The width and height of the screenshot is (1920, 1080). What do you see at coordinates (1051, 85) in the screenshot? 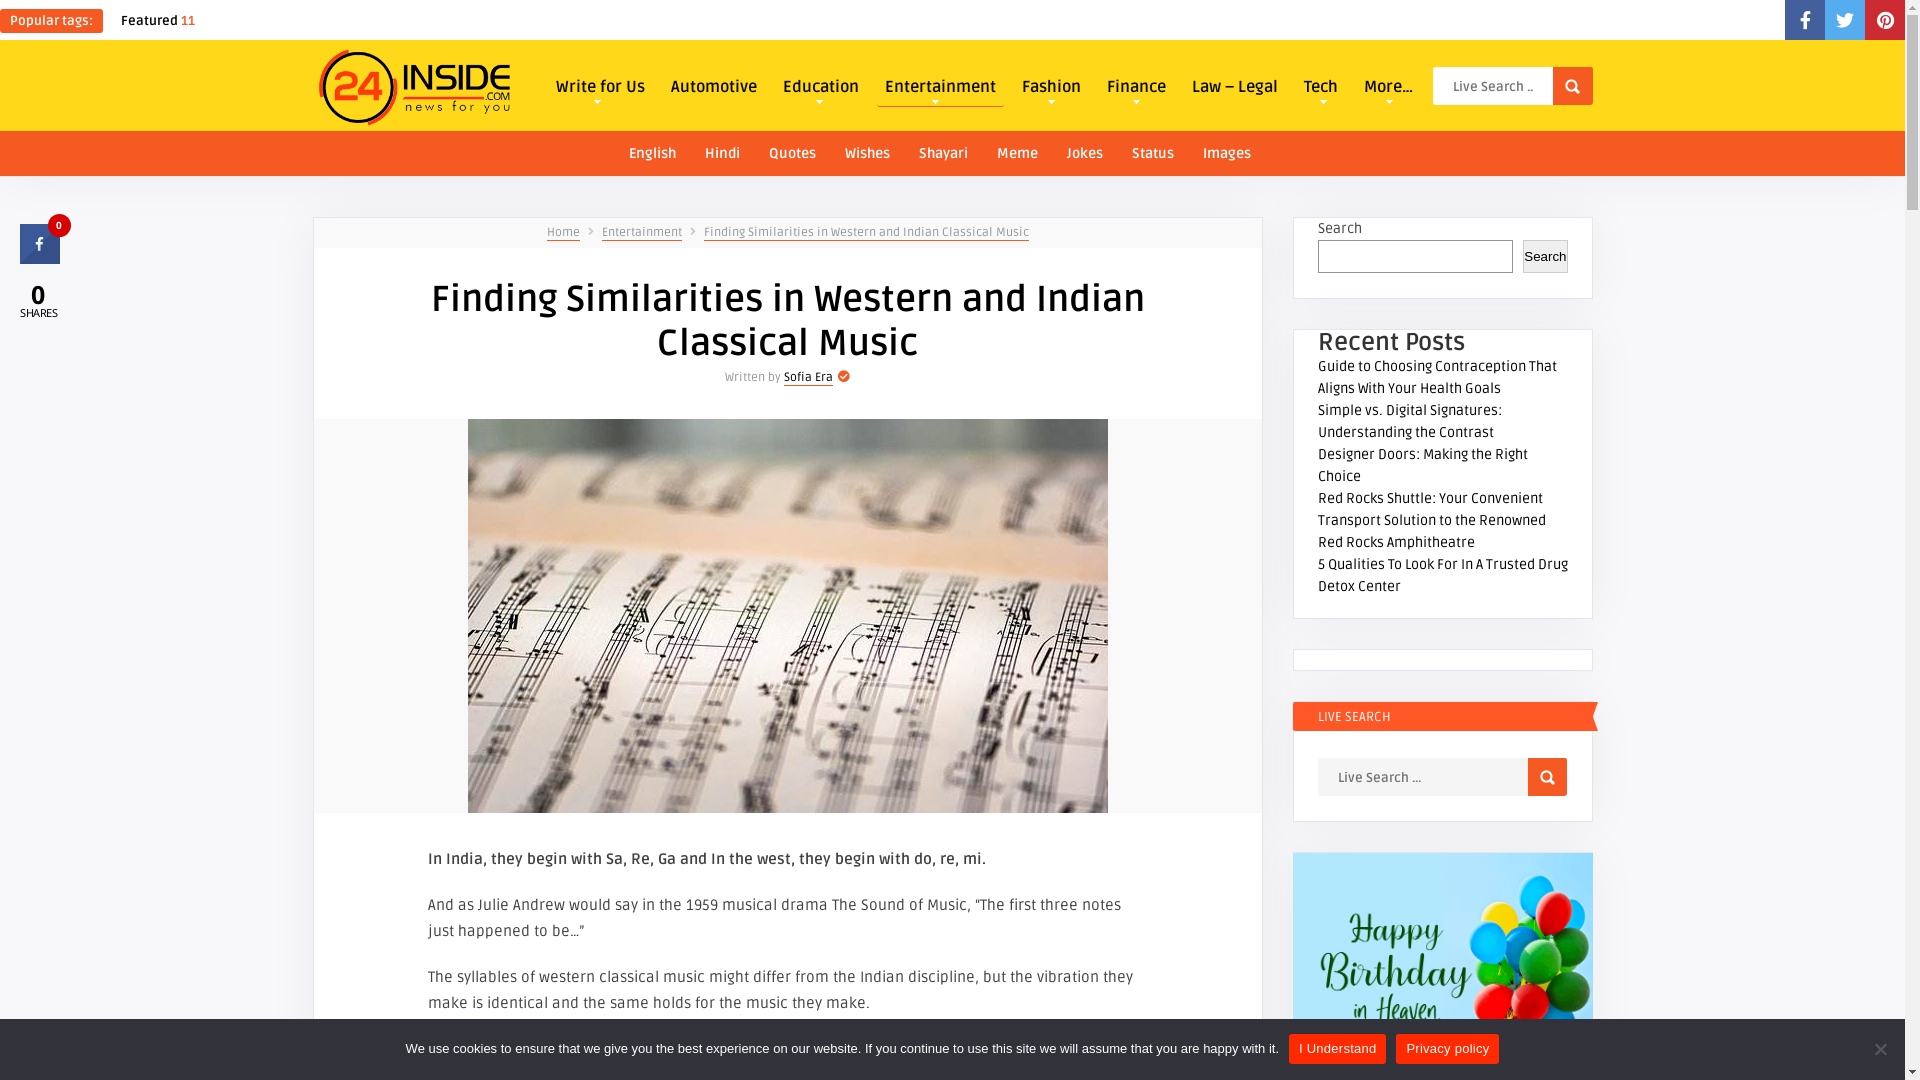
I see `Fashion` at bounding box center [1051, 85].